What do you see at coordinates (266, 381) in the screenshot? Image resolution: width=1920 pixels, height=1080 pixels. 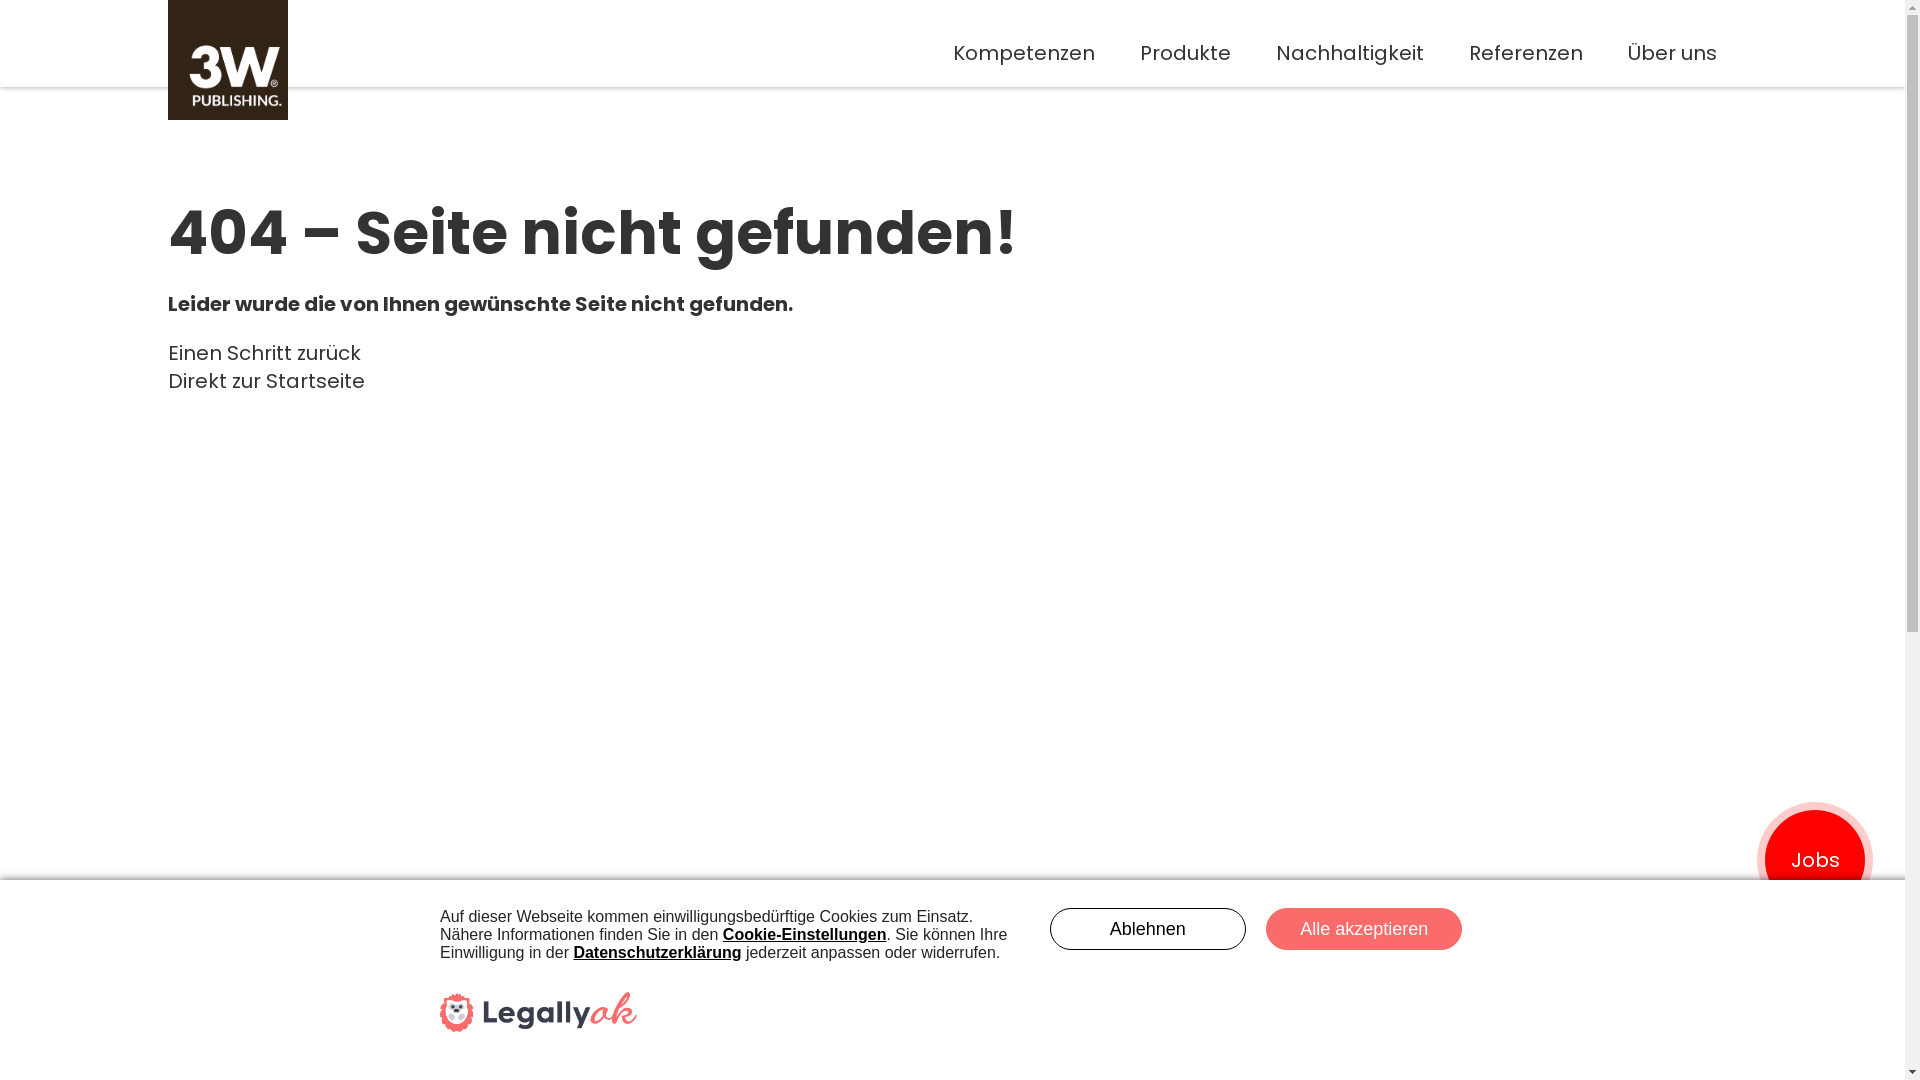 I see `Direkt zur Startseite` at bounding box center [266, 381].